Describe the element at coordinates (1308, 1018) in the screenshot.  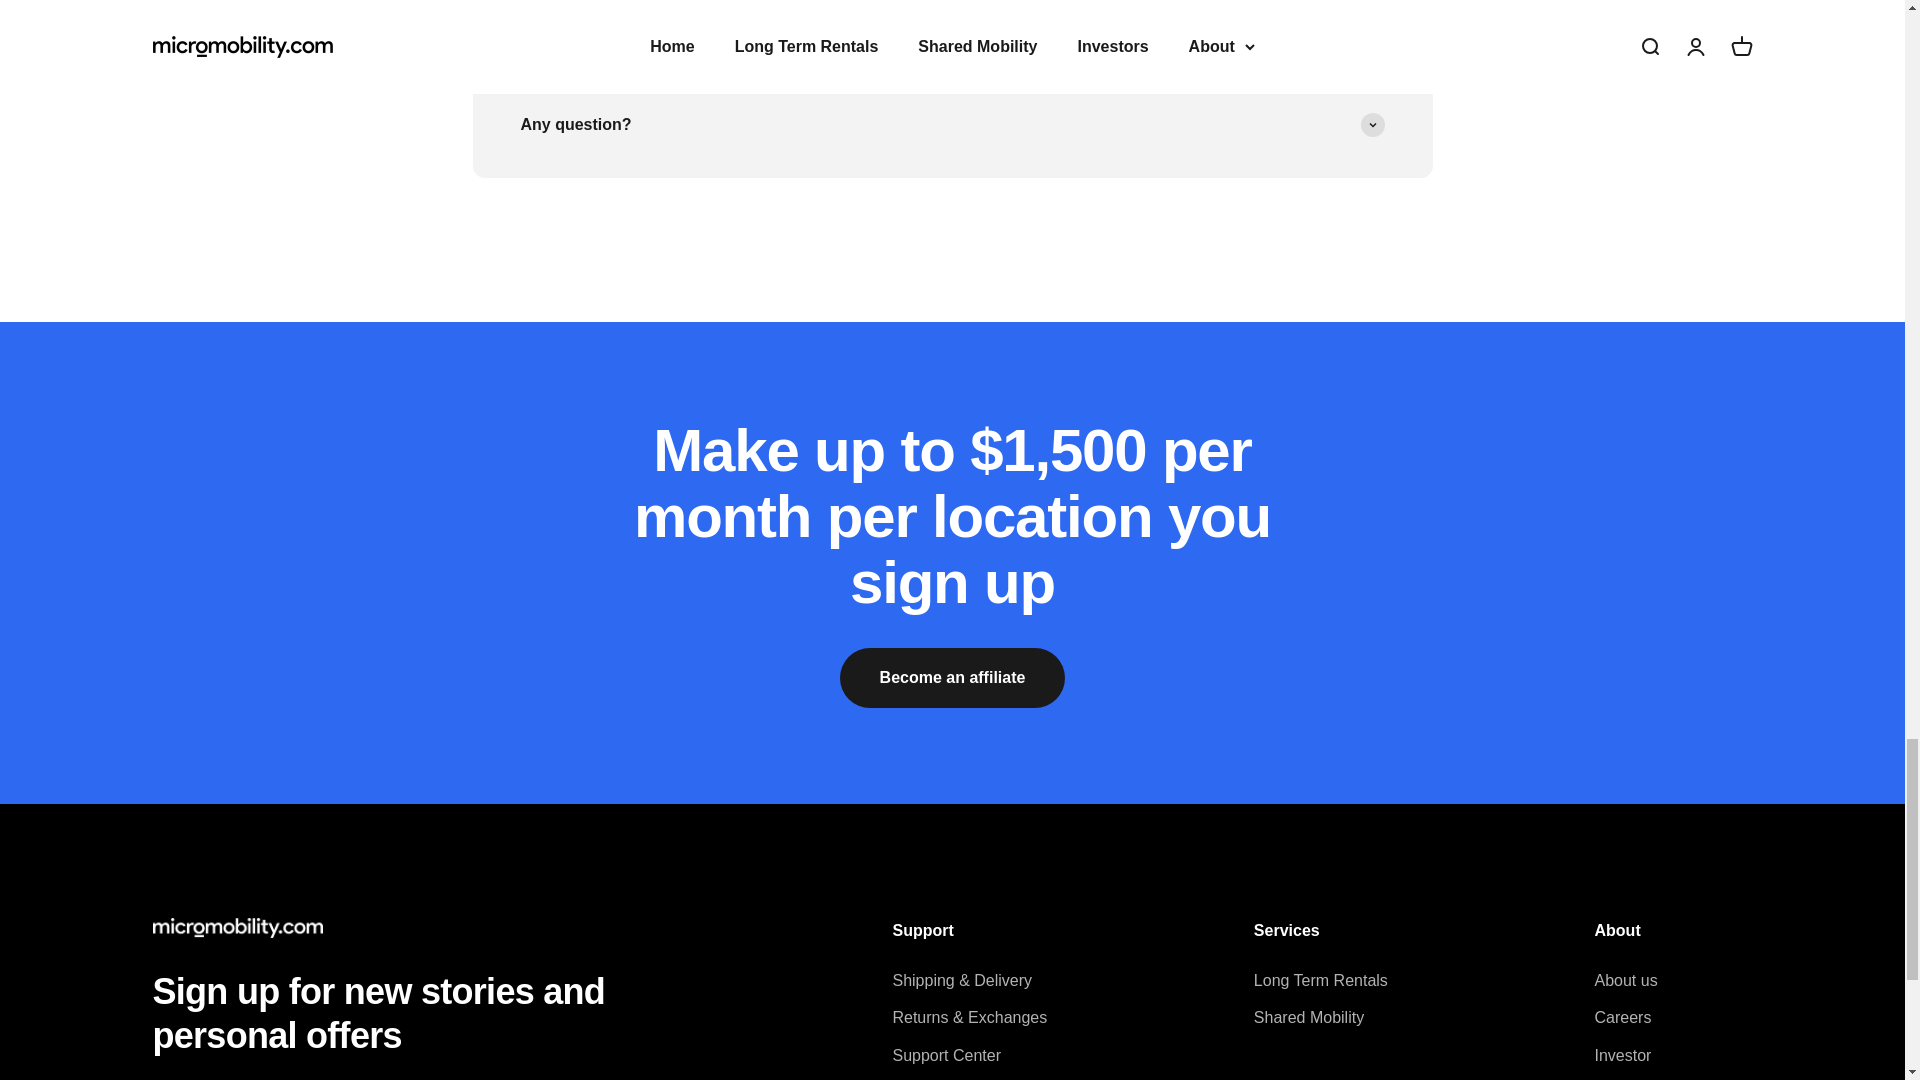
I see `Shared Mobility` at that location.